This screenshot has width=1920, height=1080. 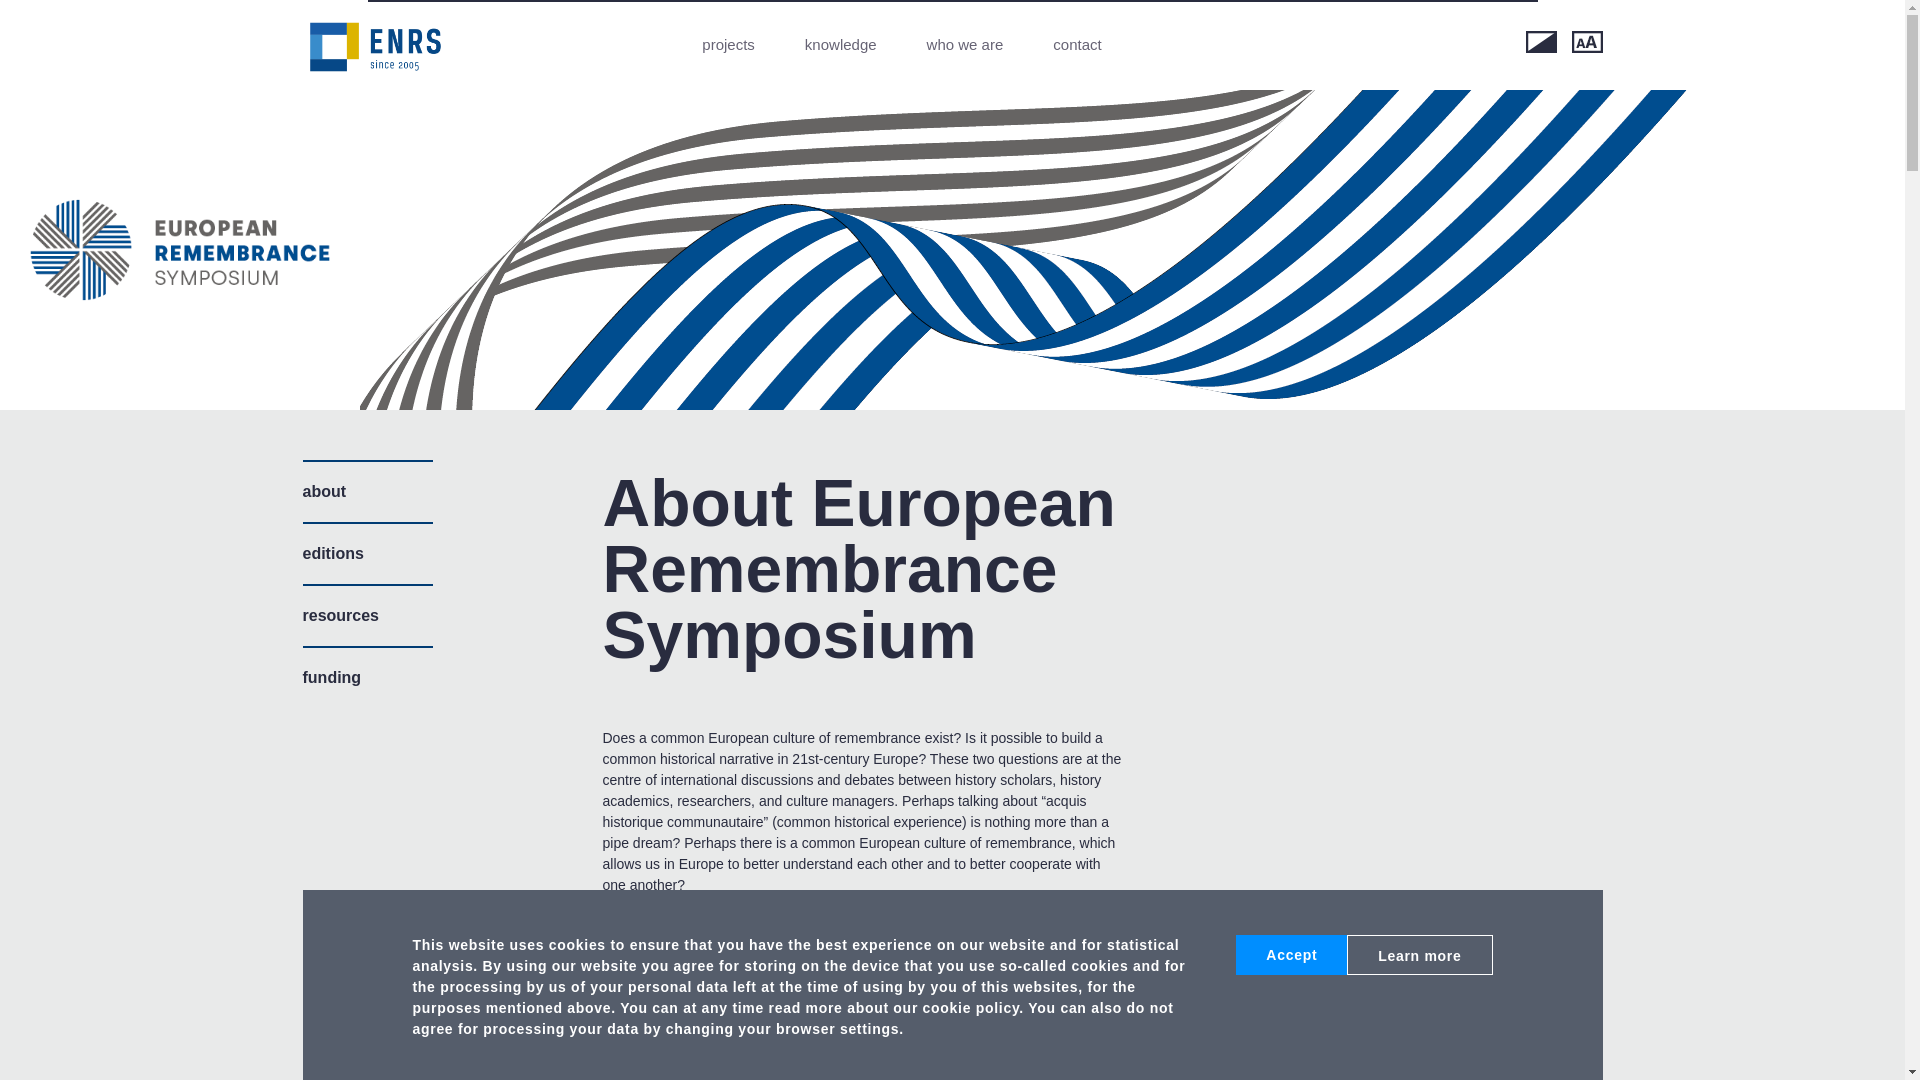 What do you see at coordinates (728, 44) in the screenshot?
I see `projects` at bounding box center [728, 44].